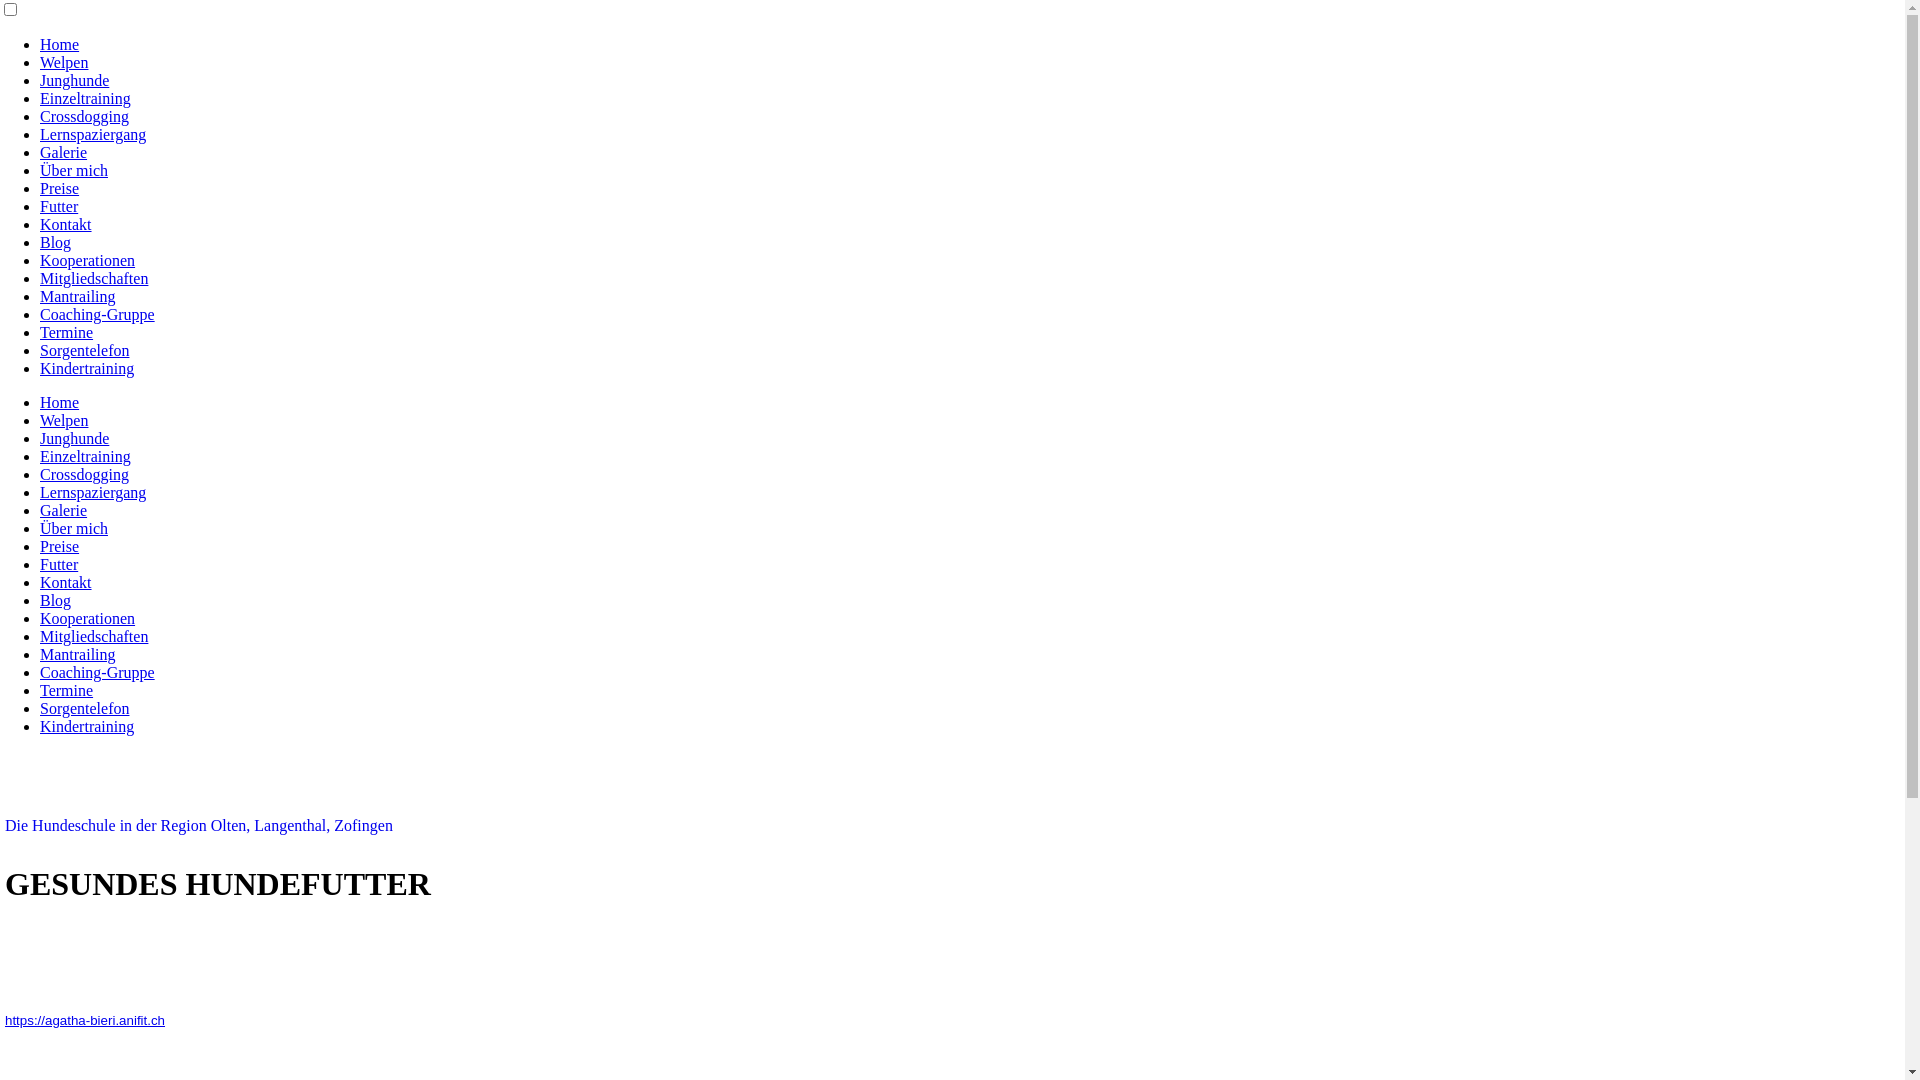 This screenshot has height=1080, width=1920. What do you see at coordinates (93, 492) in the screenshot?
I see `Lernspaziergang` at bounding box center [93, 492].